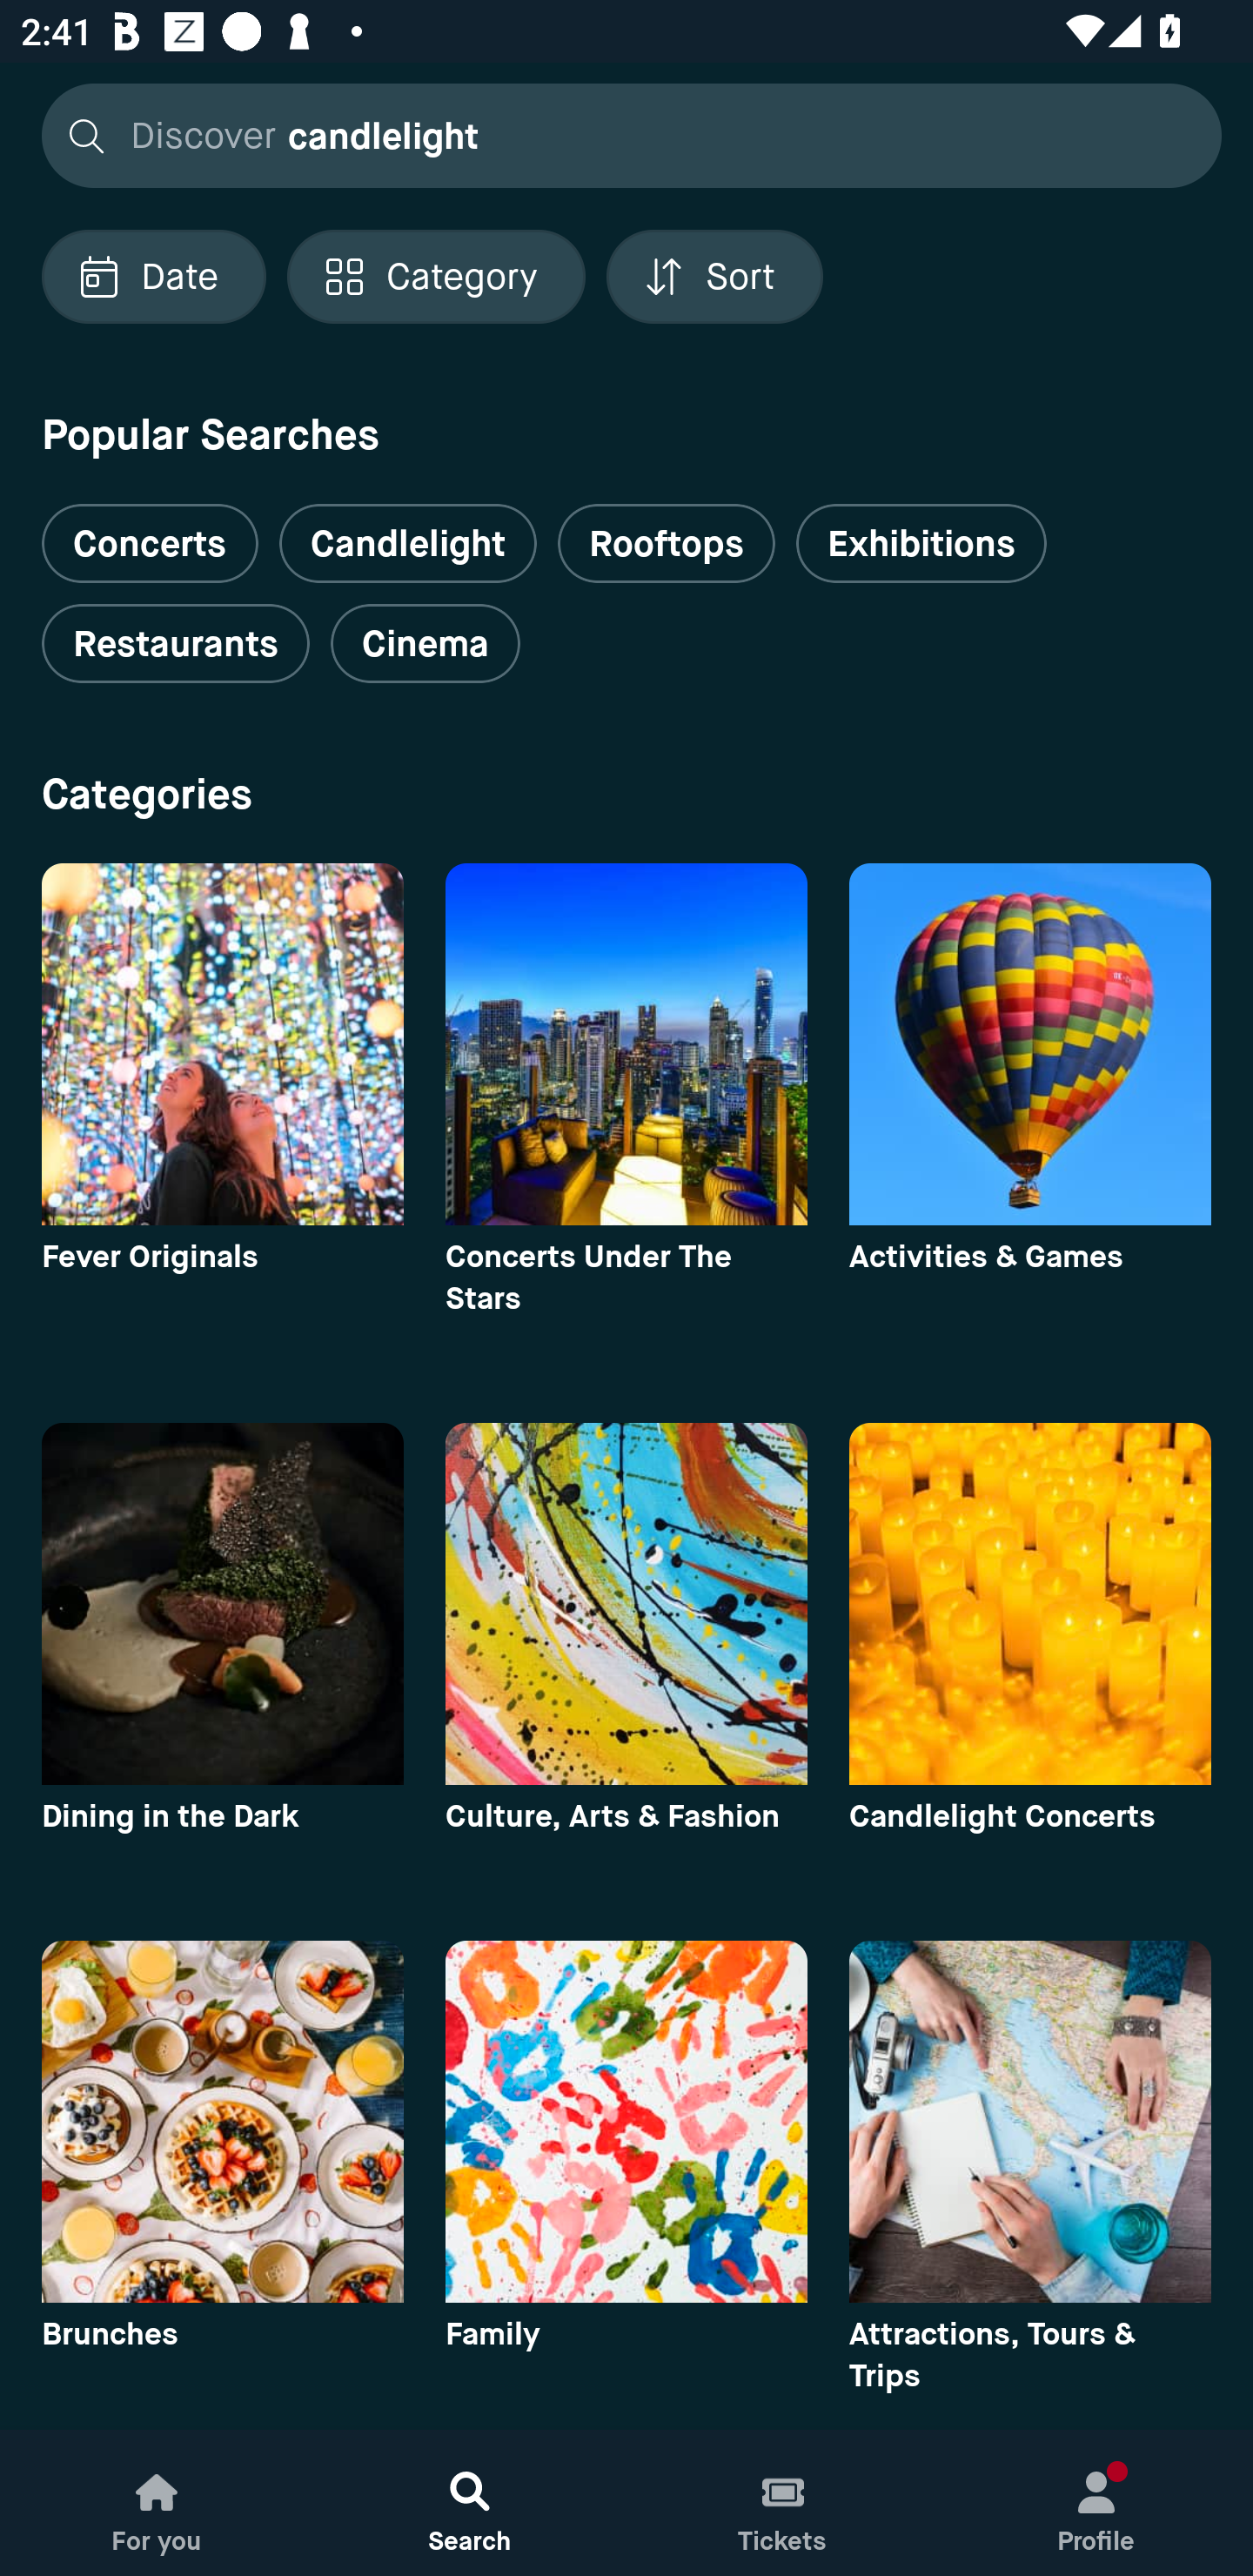 The height and width of the screenshot is (2576, 1253). I want to click on category image, so click(1030, 1603).